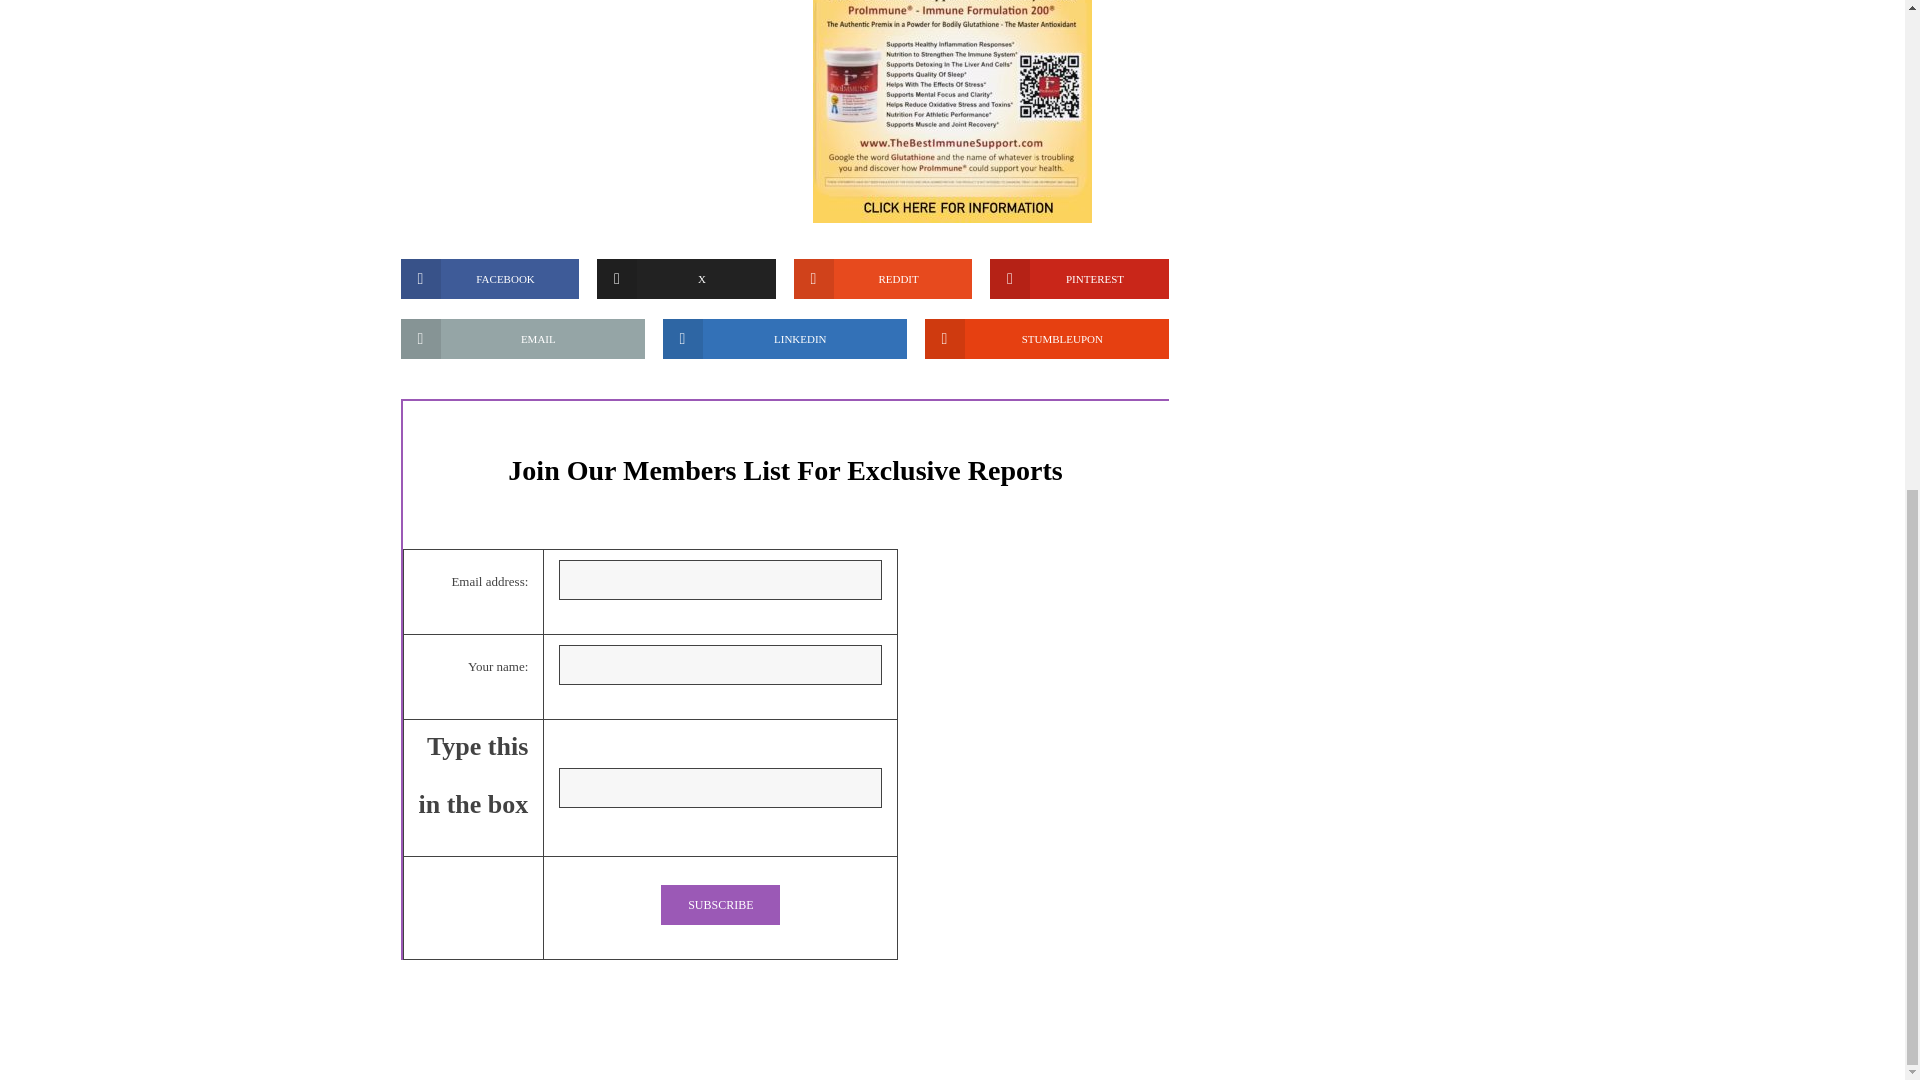 This screenshot has width=1920, height=1080. Describe the element at coordinates (521, 338) in the screenshot. I see `EMAIL` at that location.